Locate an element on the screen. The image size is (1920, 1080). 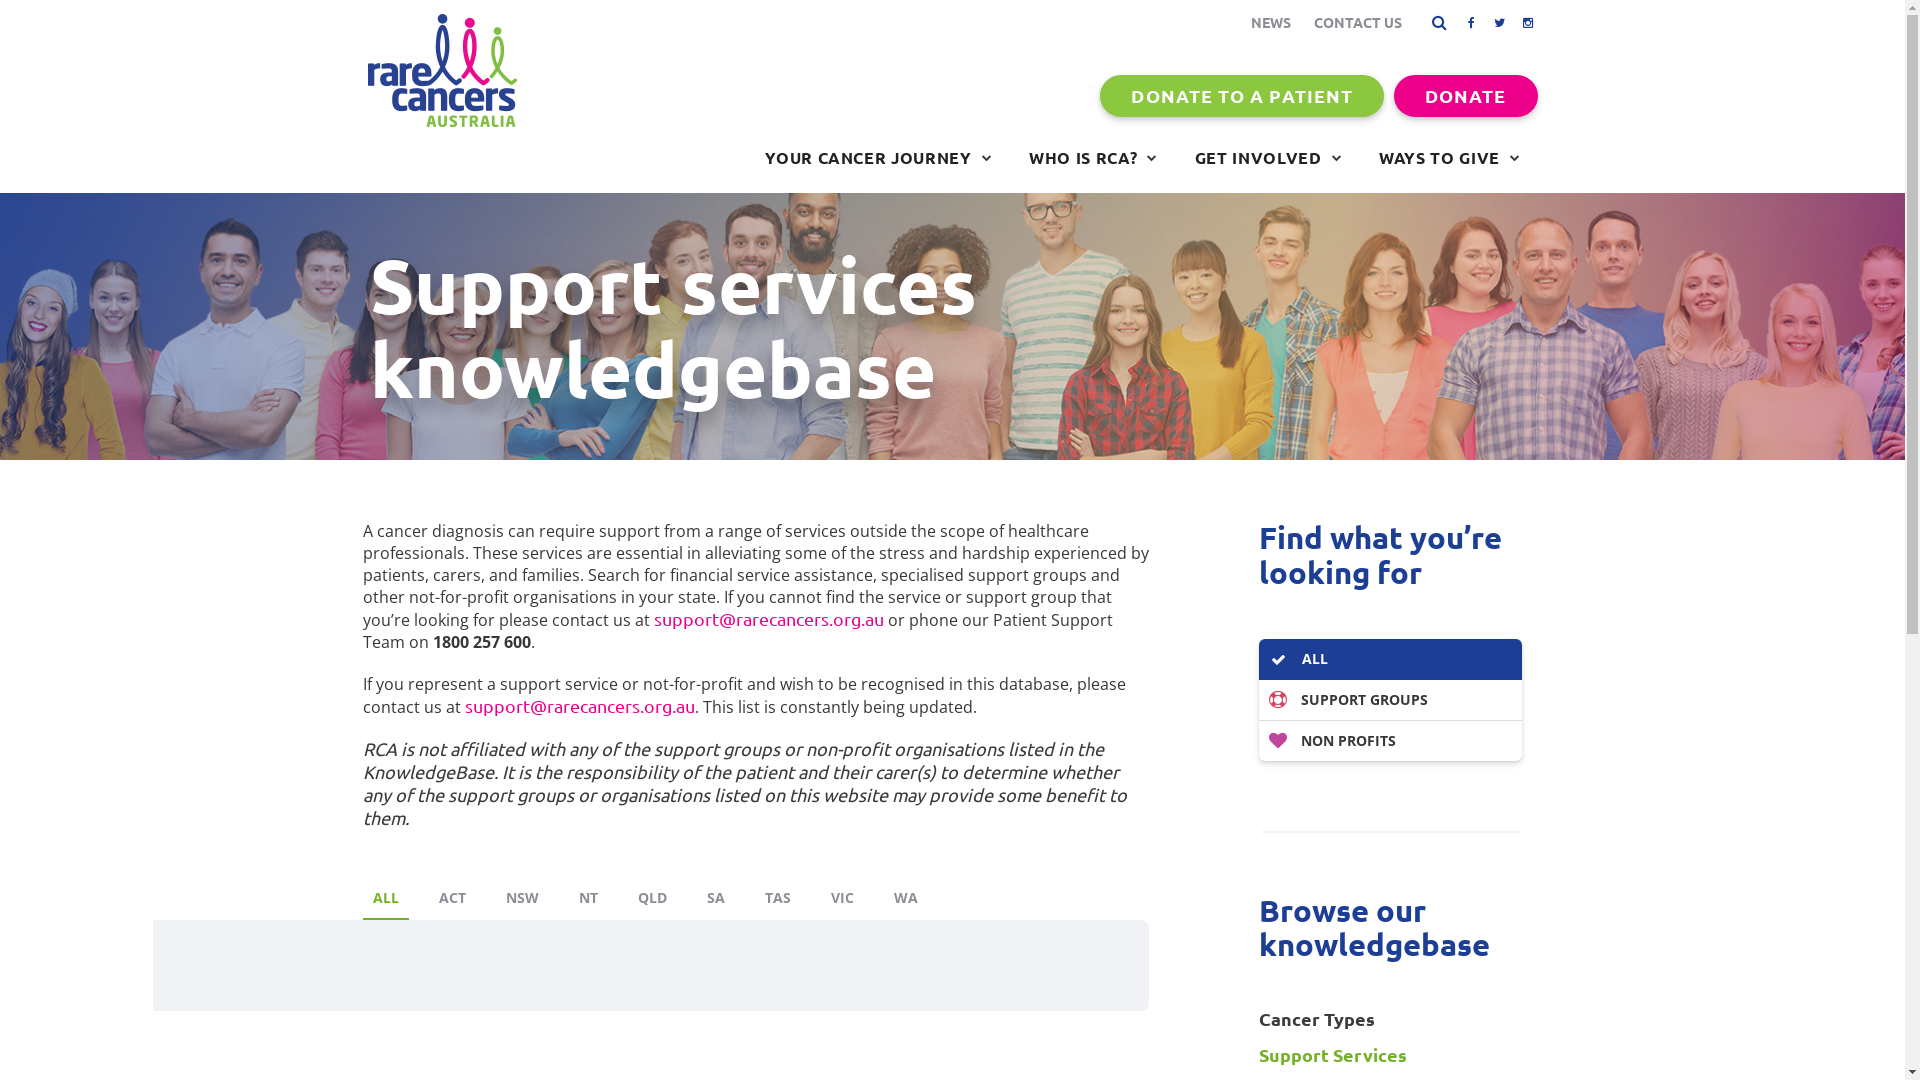
DONATE TO A PATIENT is located at coordinates (1242, 96).